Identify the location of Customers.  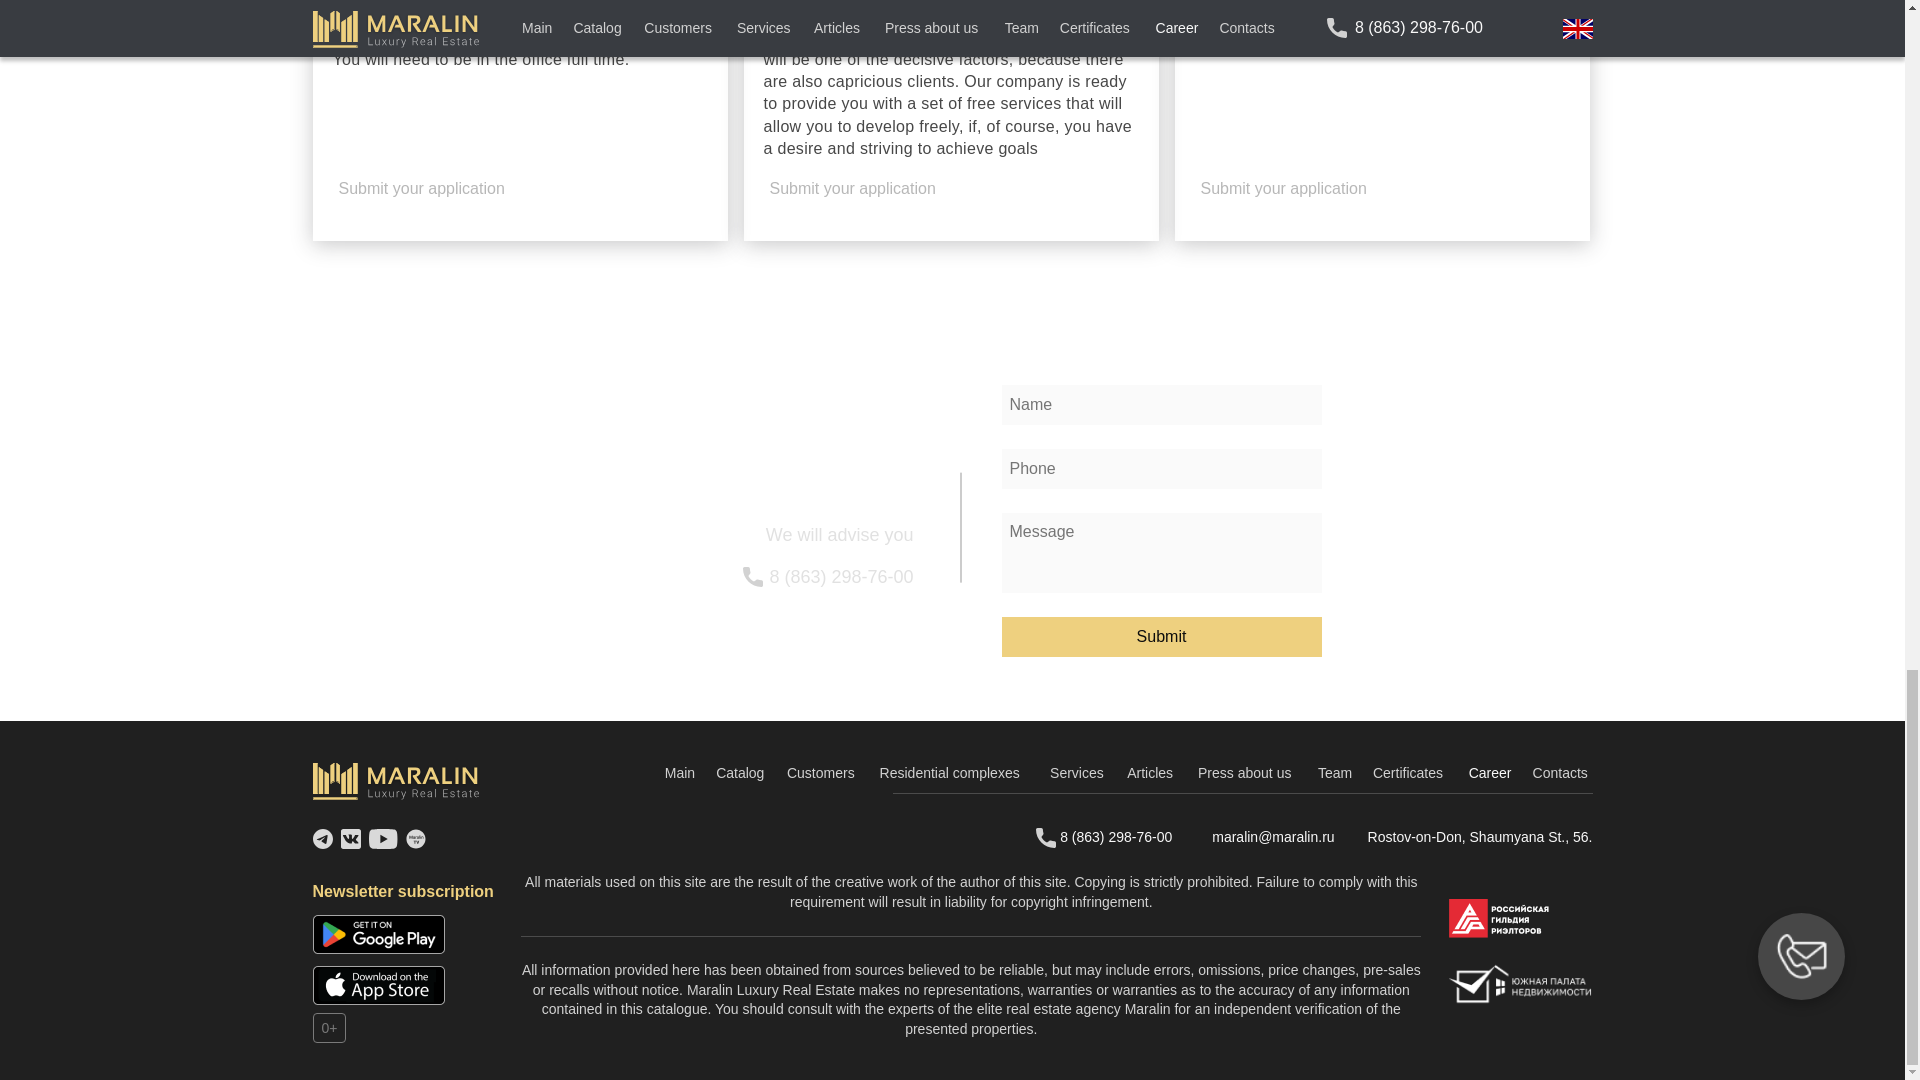
(824, 774).